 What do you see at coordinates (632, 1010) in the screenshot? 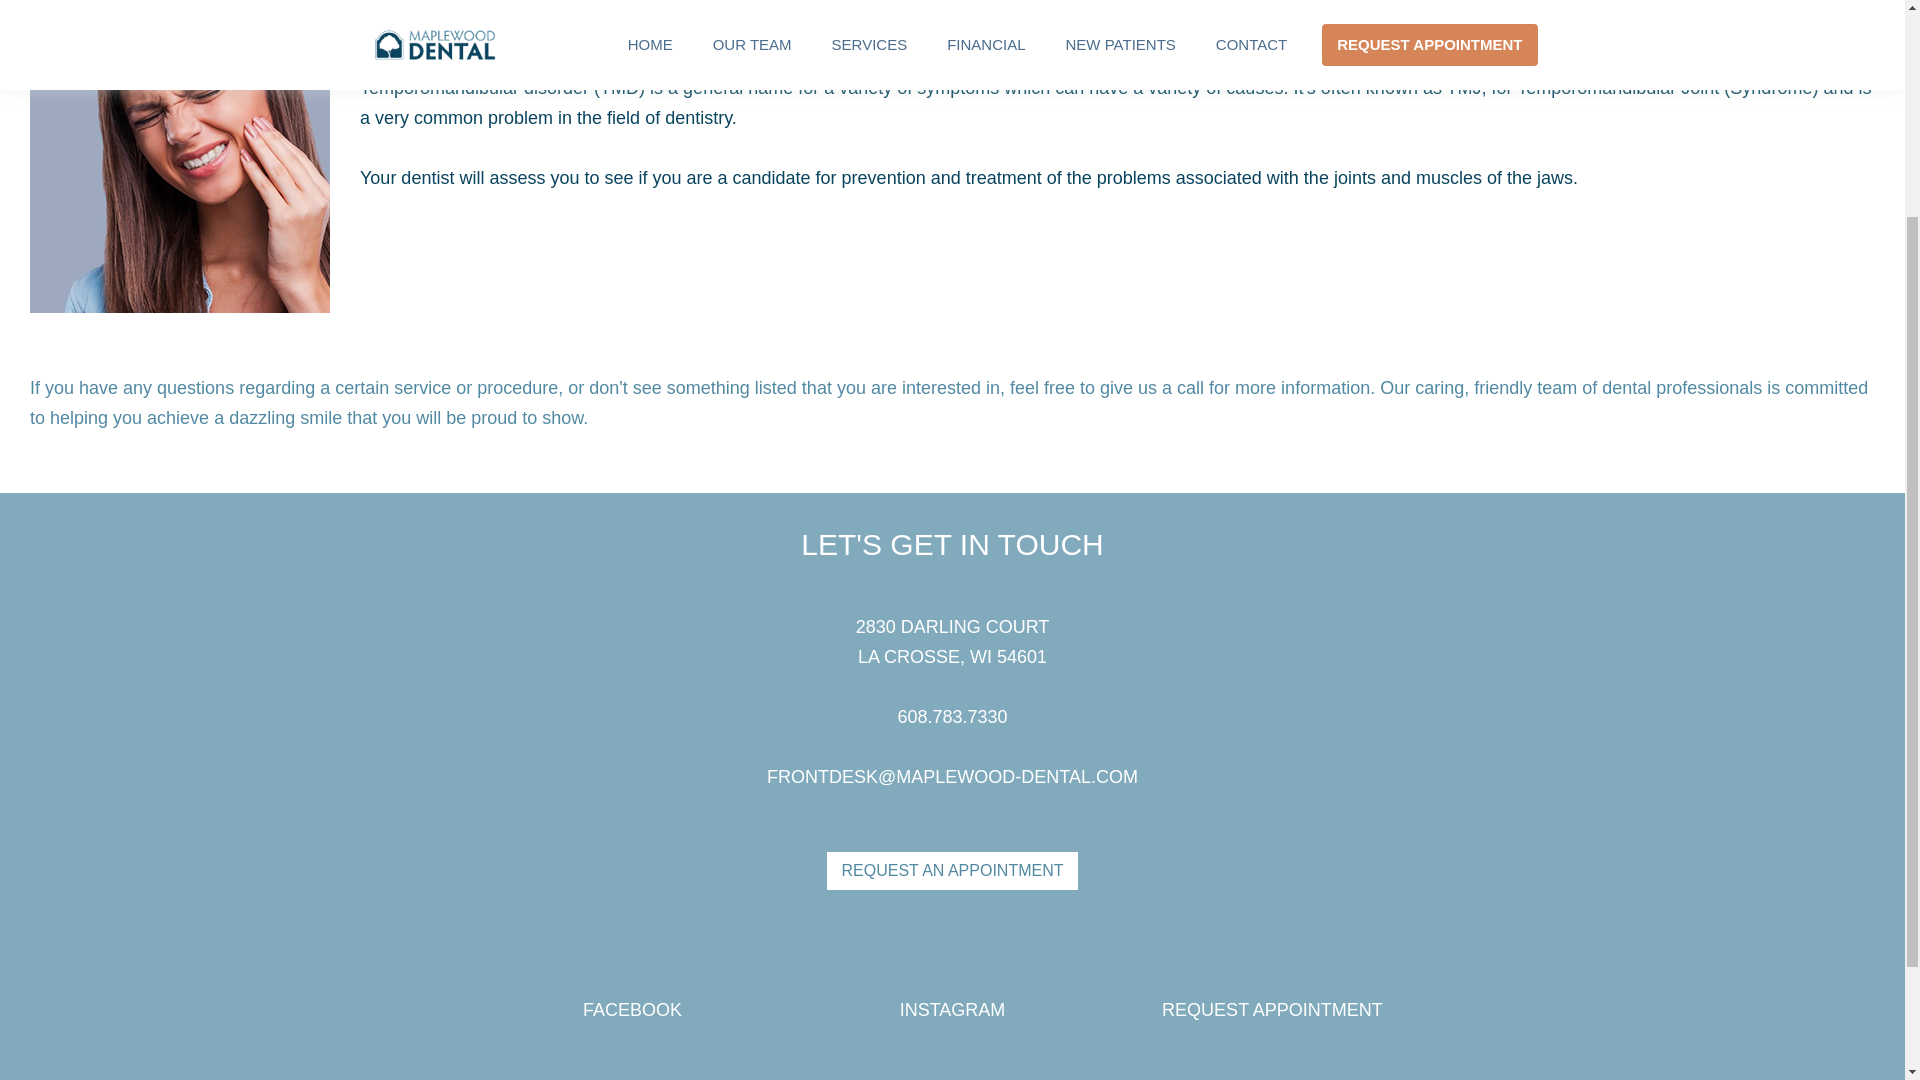
I see `FACEBOOK` at bounding box center [632, 1010].